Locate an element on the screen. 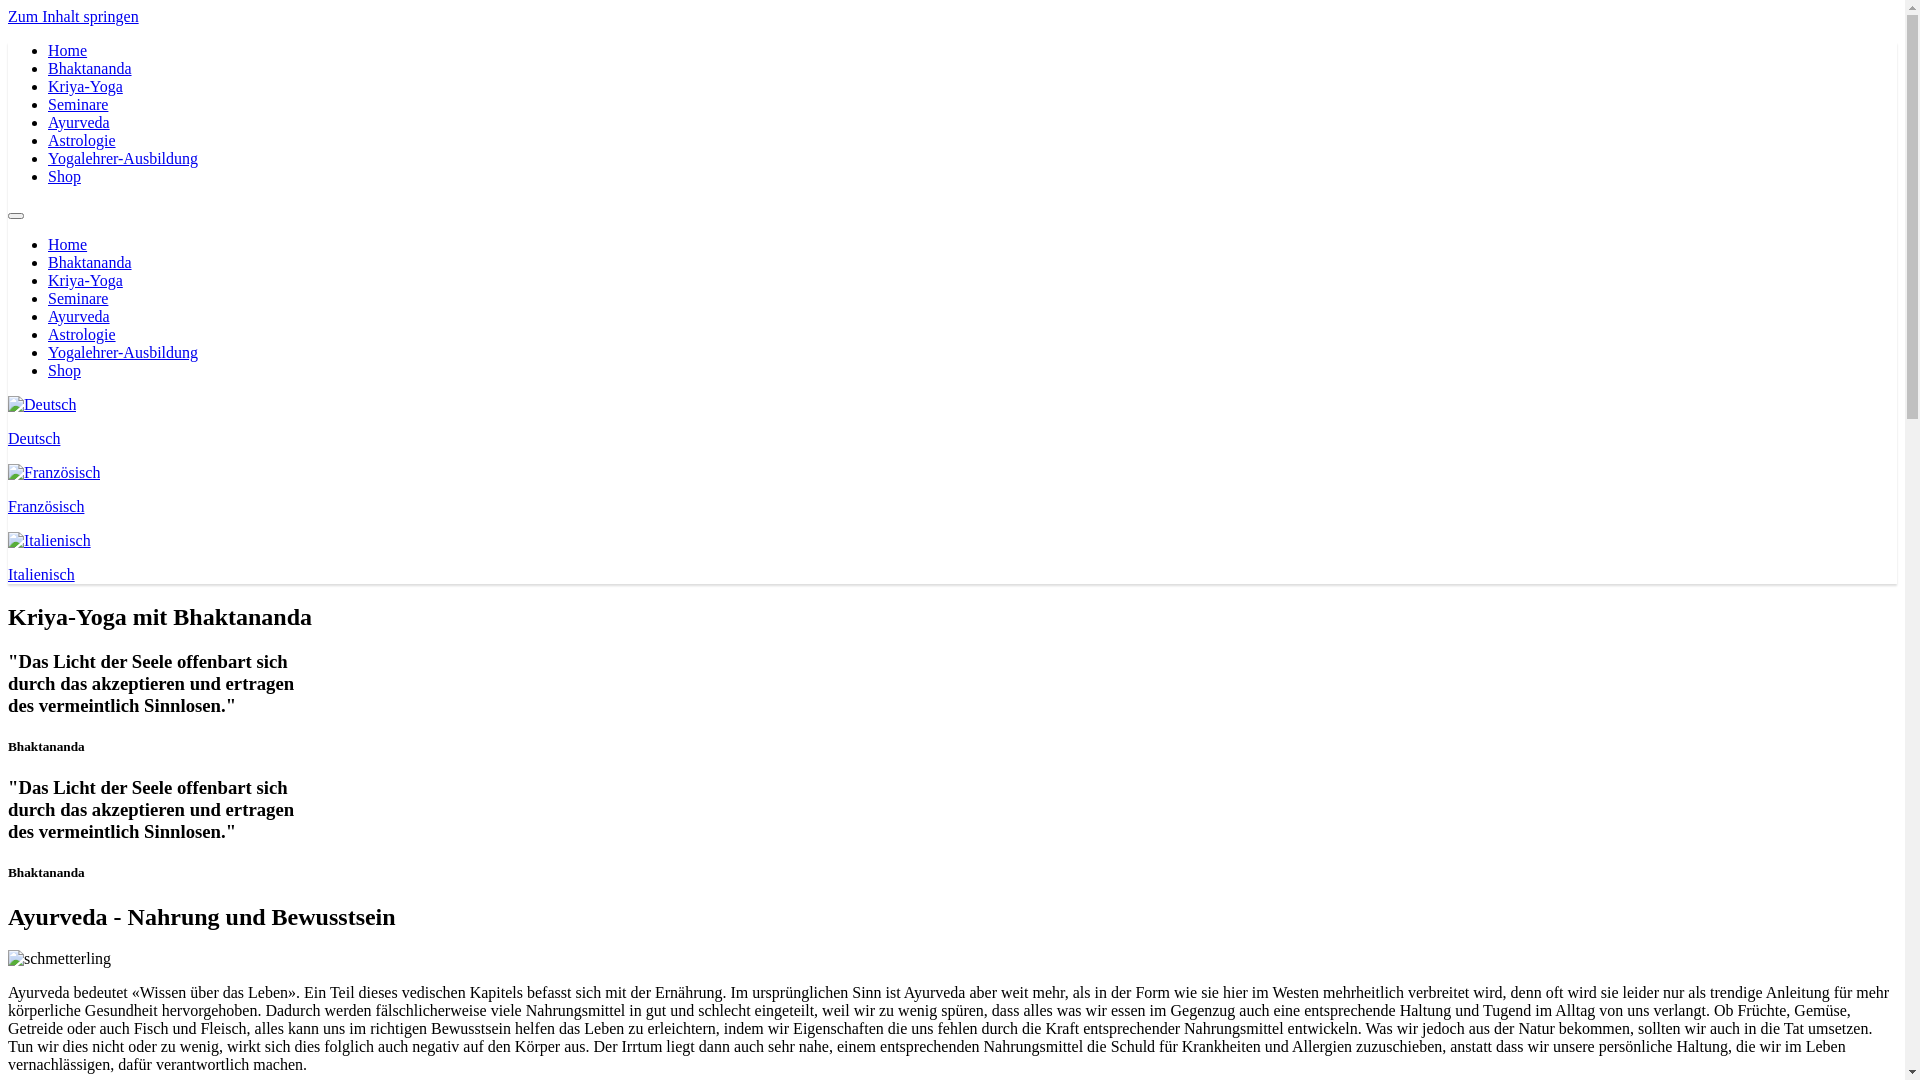 The height and width of the screenshot is (1080, 1920). Shop is located at coordinates (64, 370).